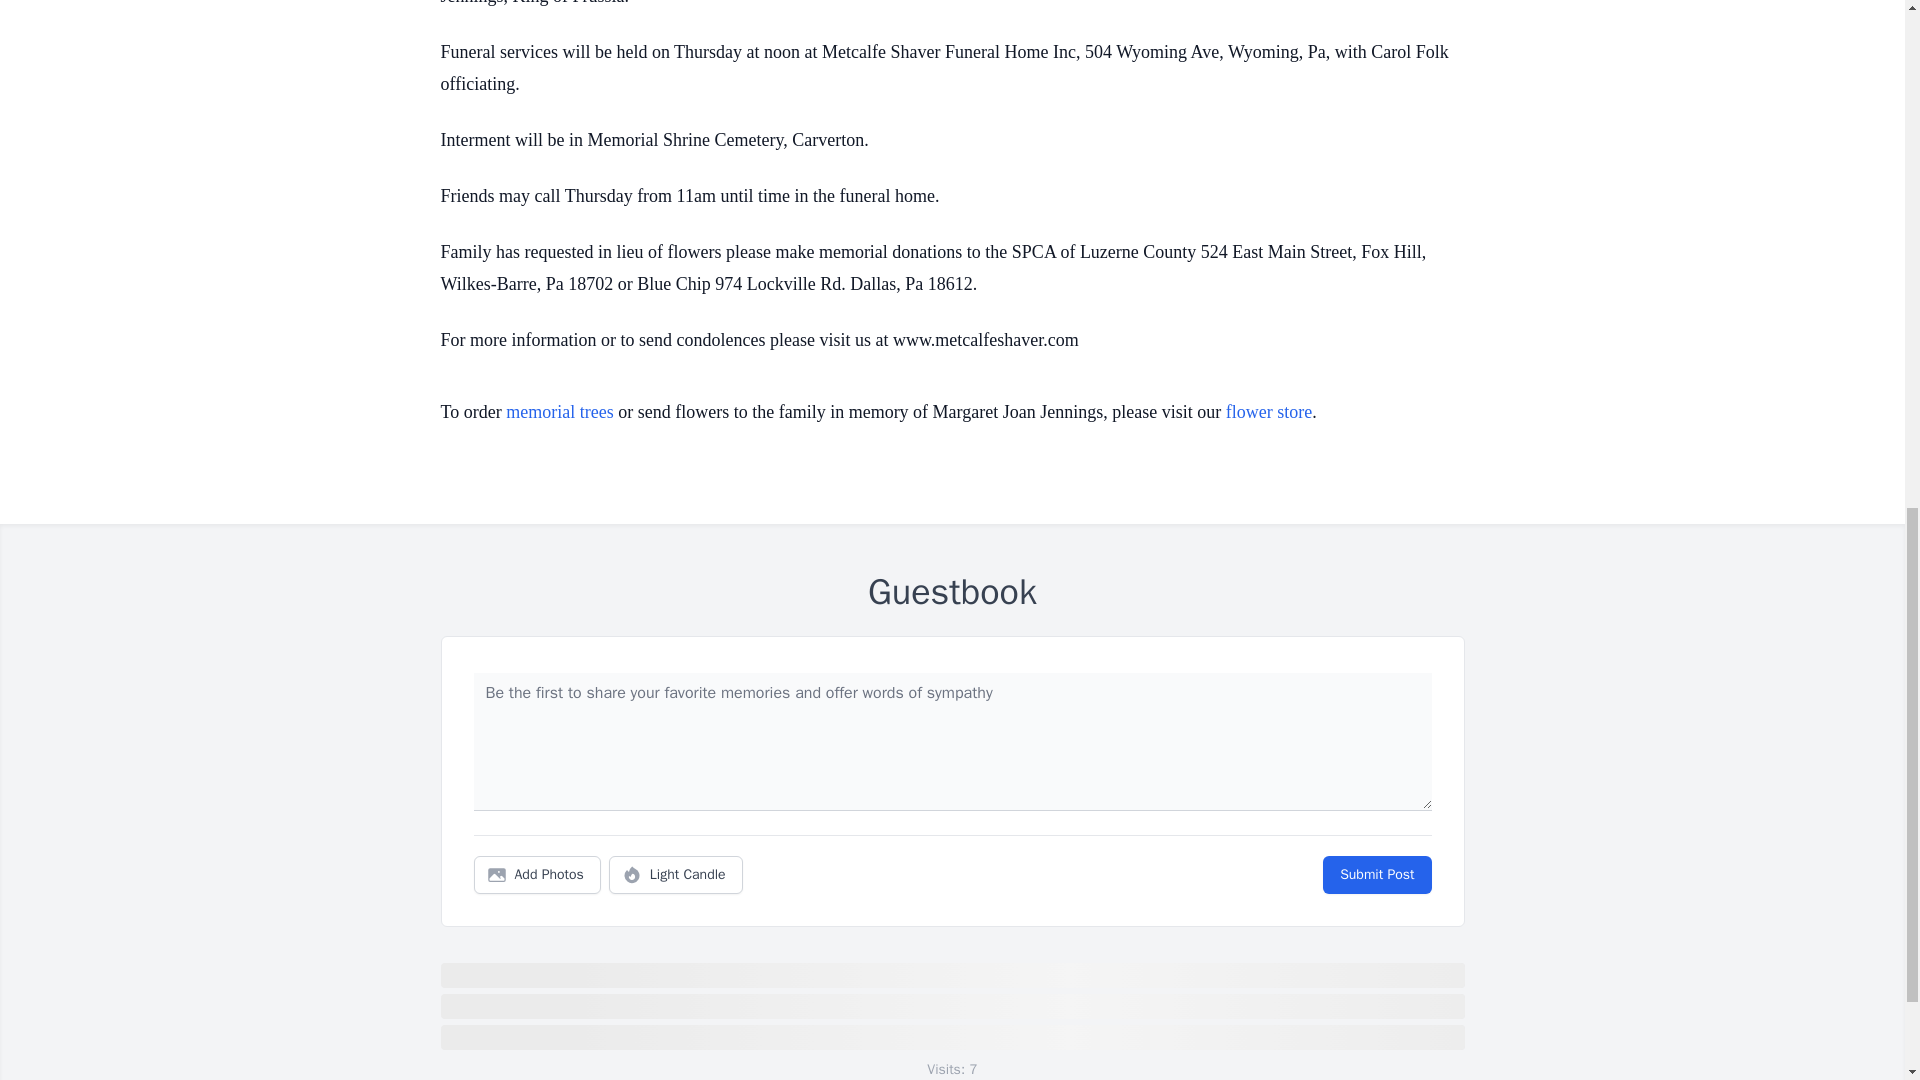 The width and height of the screenshot is (1920, 1080). Describe the element at coordinates (559, 412) in the screenshot. I see `memorial trees` at that location.